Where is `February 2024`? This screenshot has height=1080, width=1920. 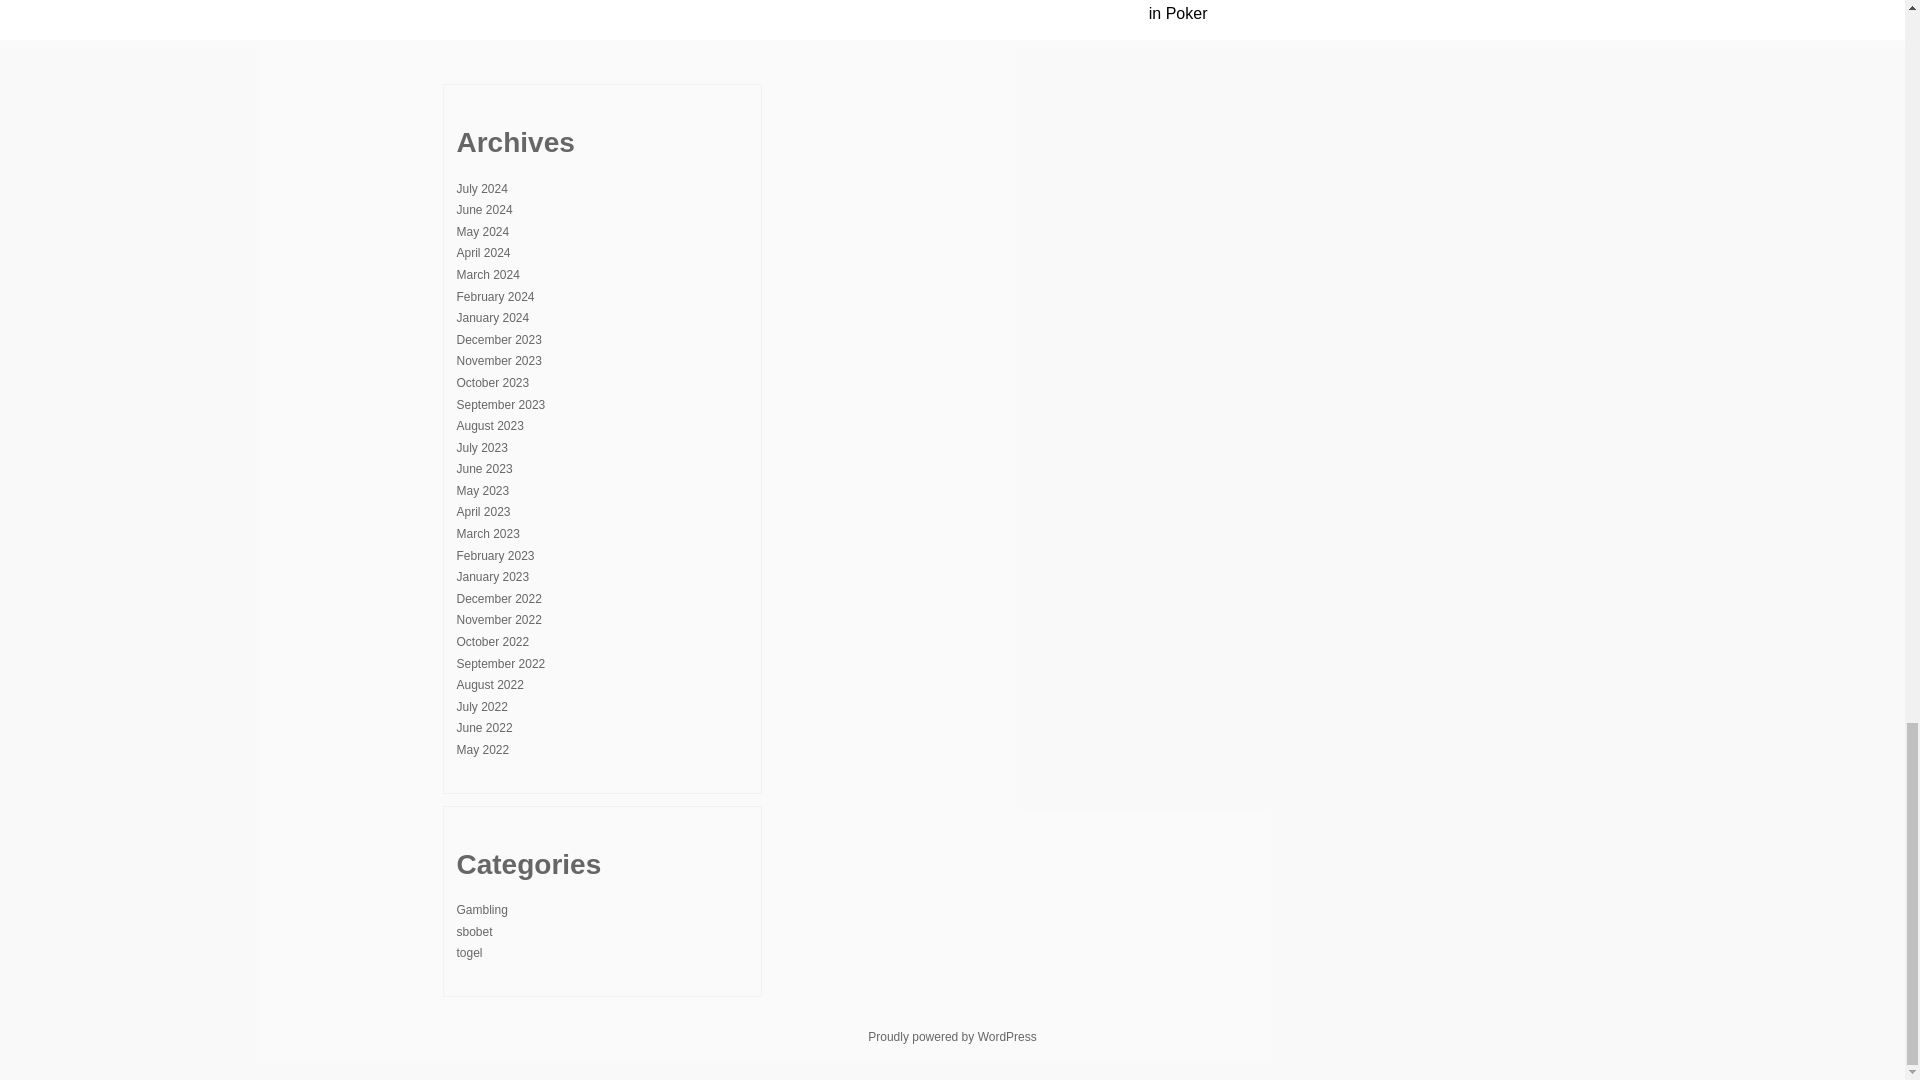
February 2024 is located at coordinates (494, 296).